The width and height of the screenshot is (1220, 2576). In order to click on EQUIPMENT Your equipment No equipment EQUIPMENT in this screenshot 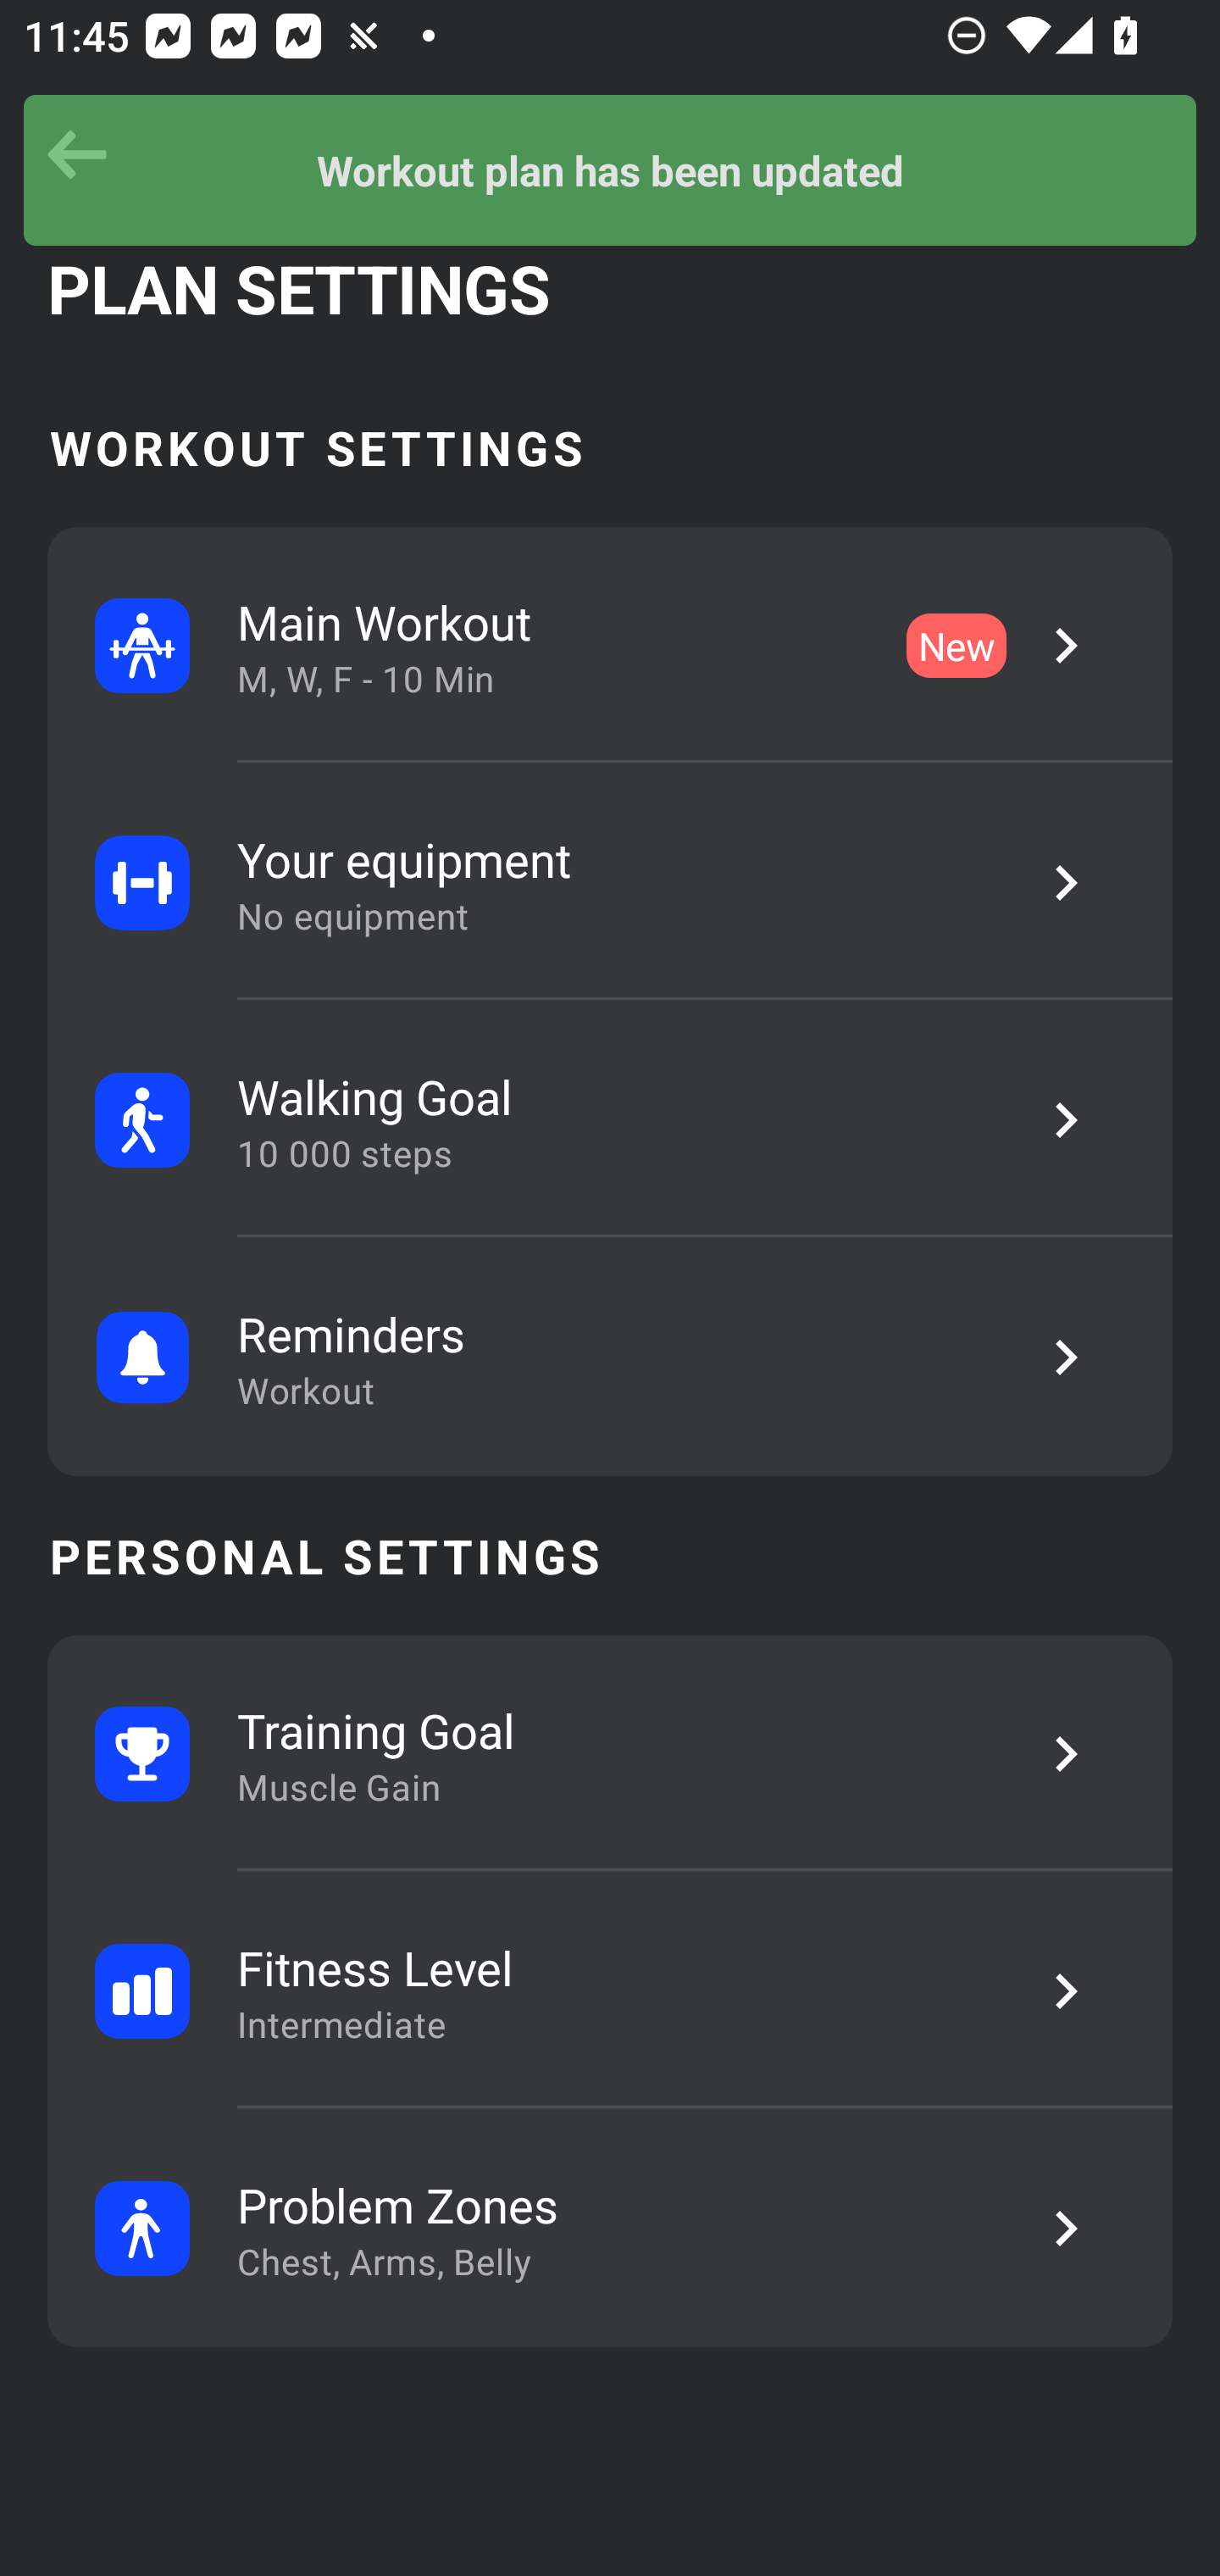, I will do `click(610, 883)`.